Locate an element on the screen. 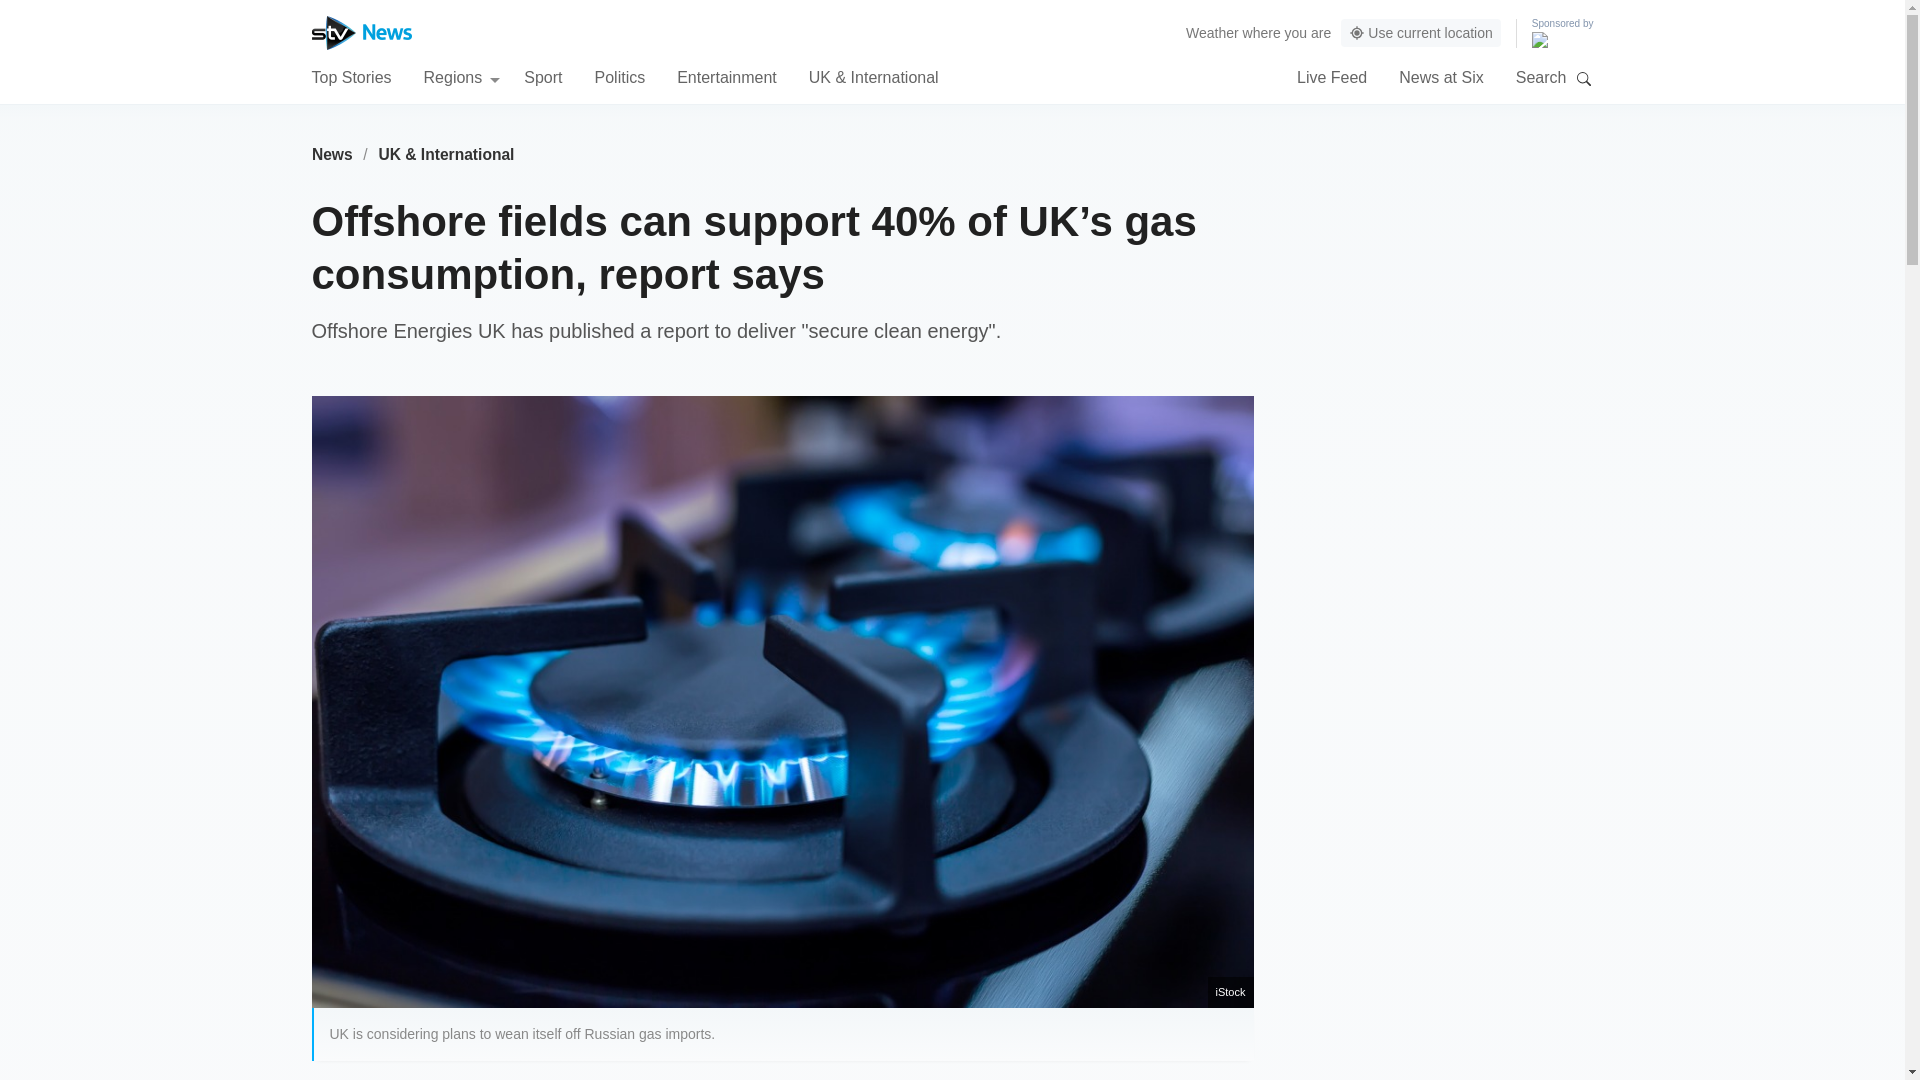 The width and height of the screenshot is (1920, 1080). Top Stories is located at coordinates (351, 76).